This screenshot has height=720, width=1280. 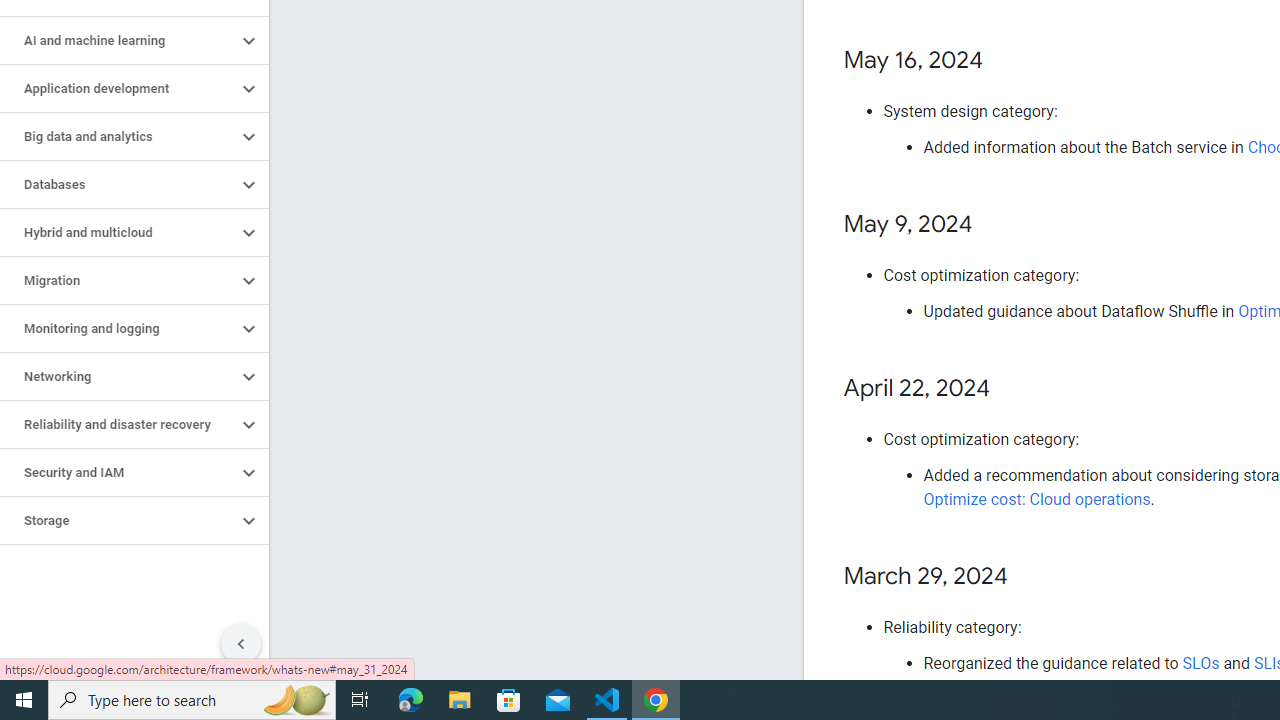 I want to click on Networking, so click(x=118, y=376).